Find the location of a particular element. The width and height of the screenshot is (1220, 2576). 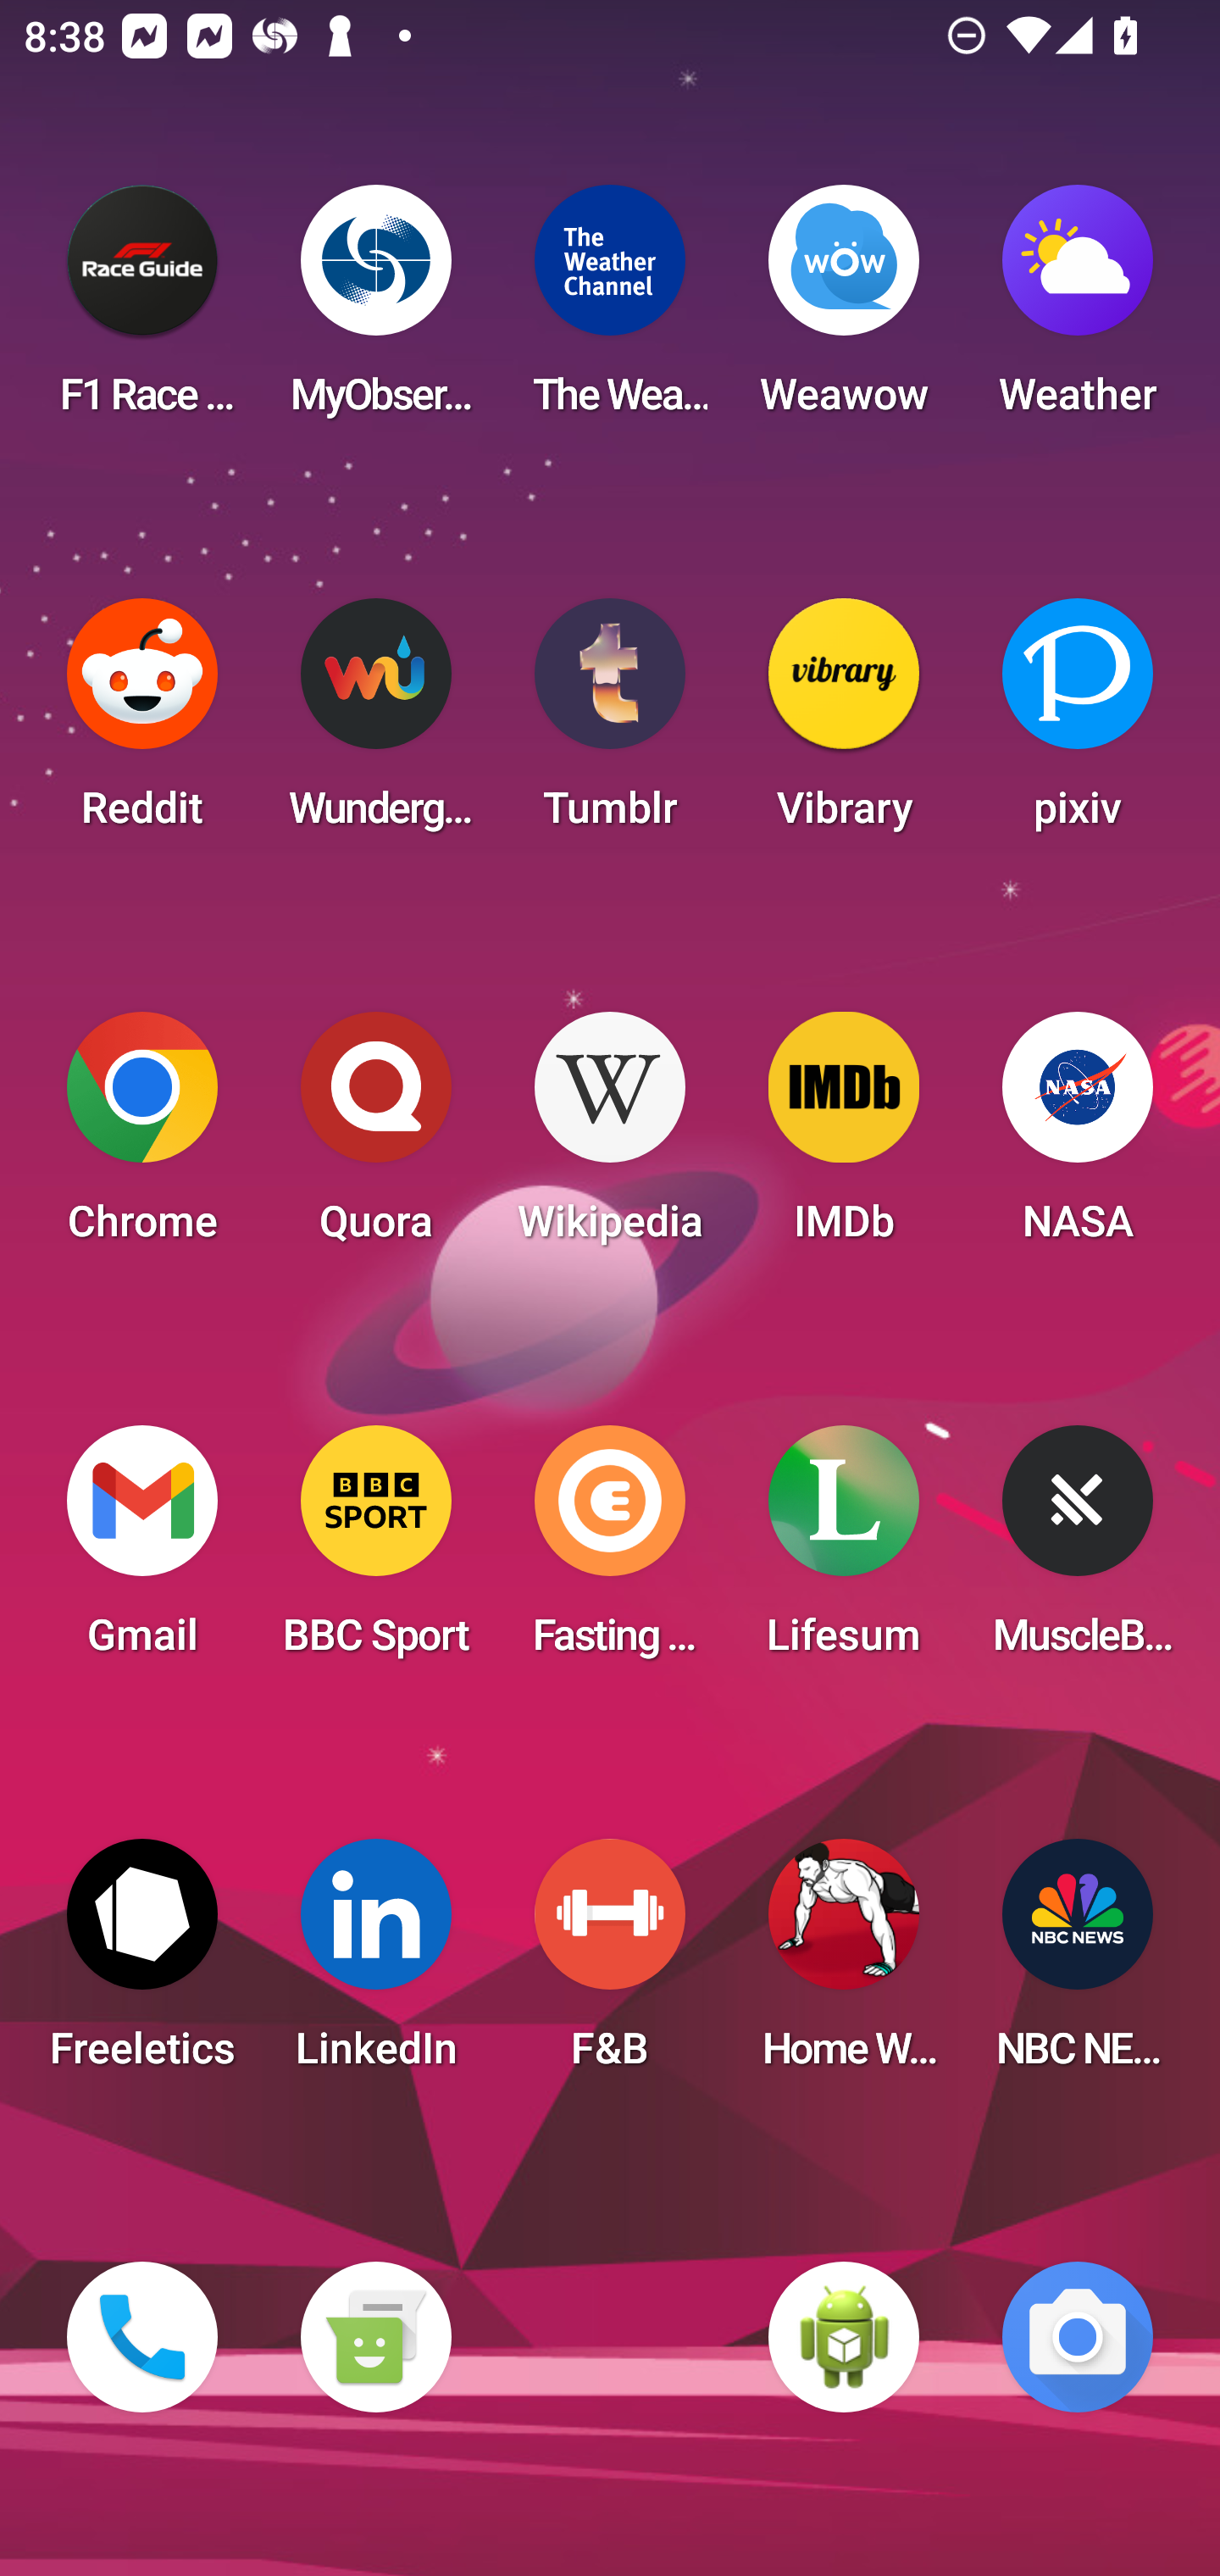

Weawow is located at coordinates (844, 310).